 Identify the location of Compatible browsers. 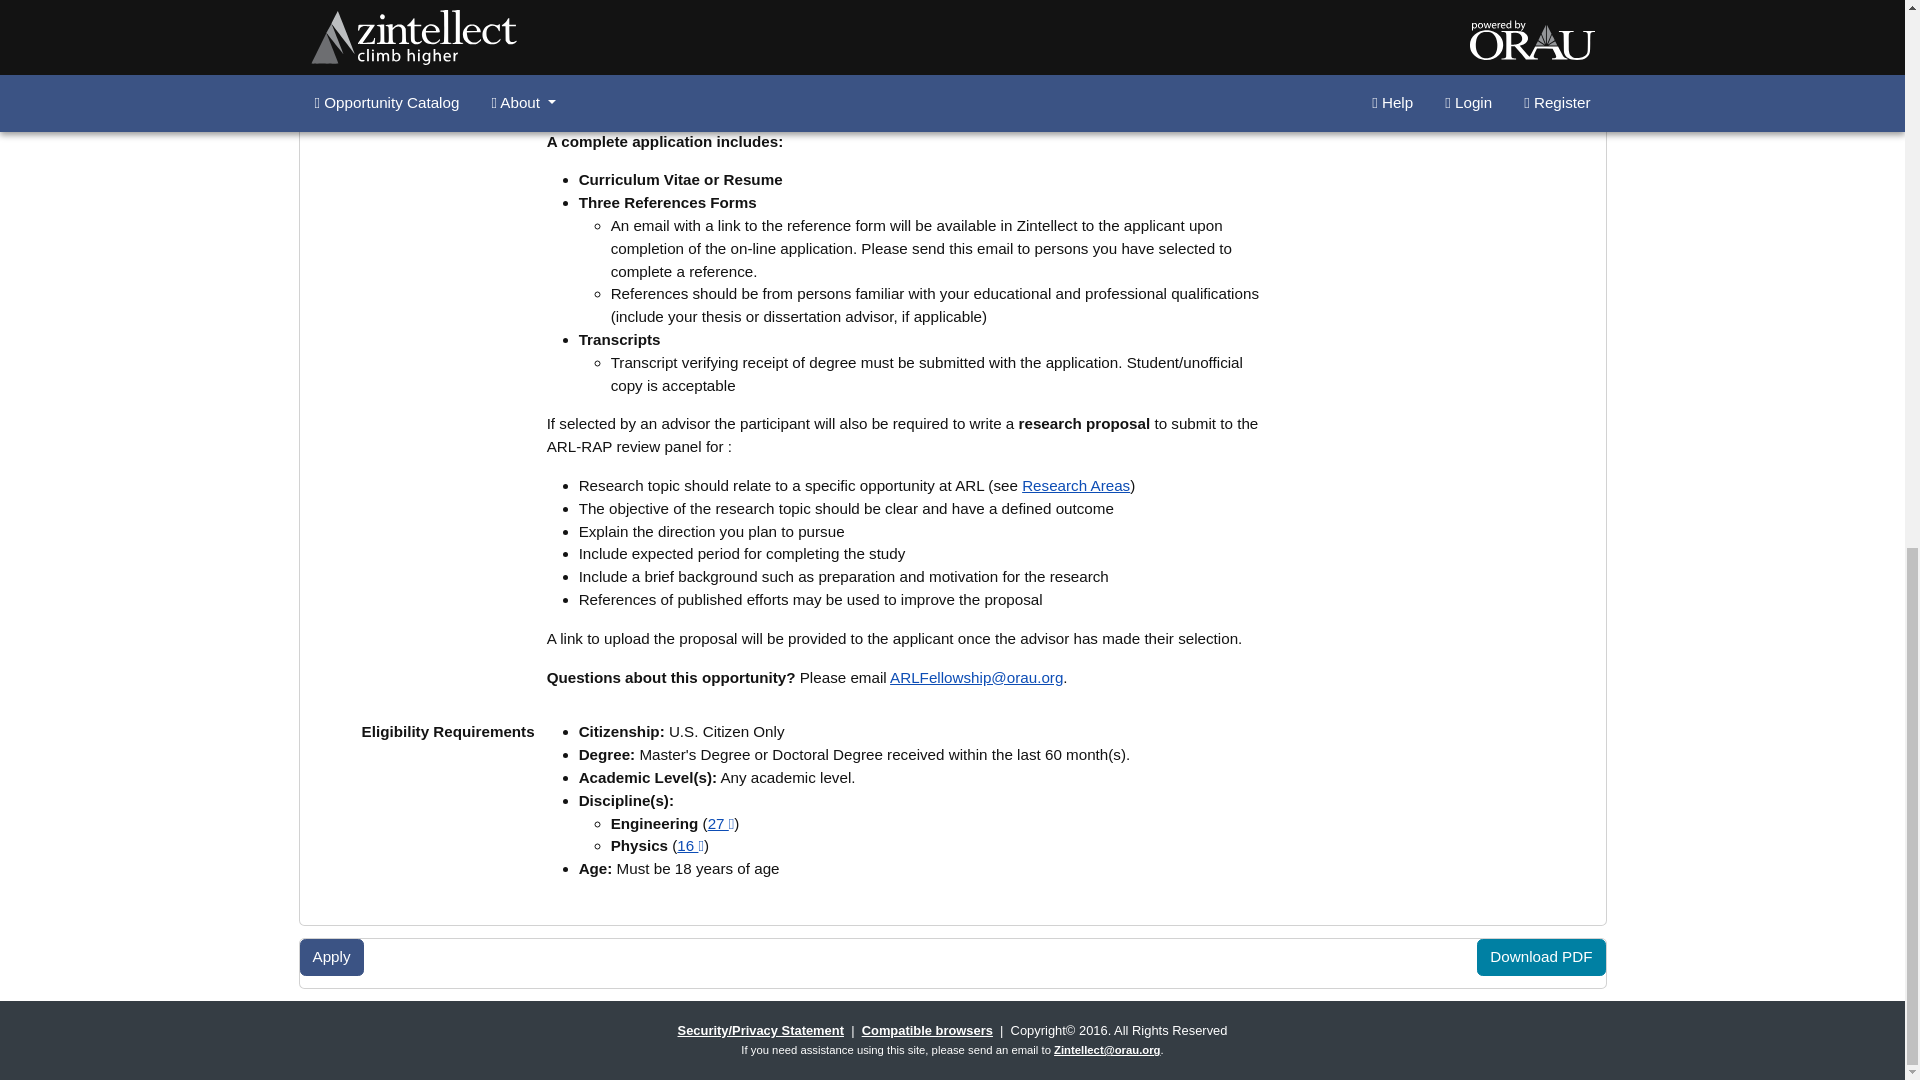
(927, 1030).